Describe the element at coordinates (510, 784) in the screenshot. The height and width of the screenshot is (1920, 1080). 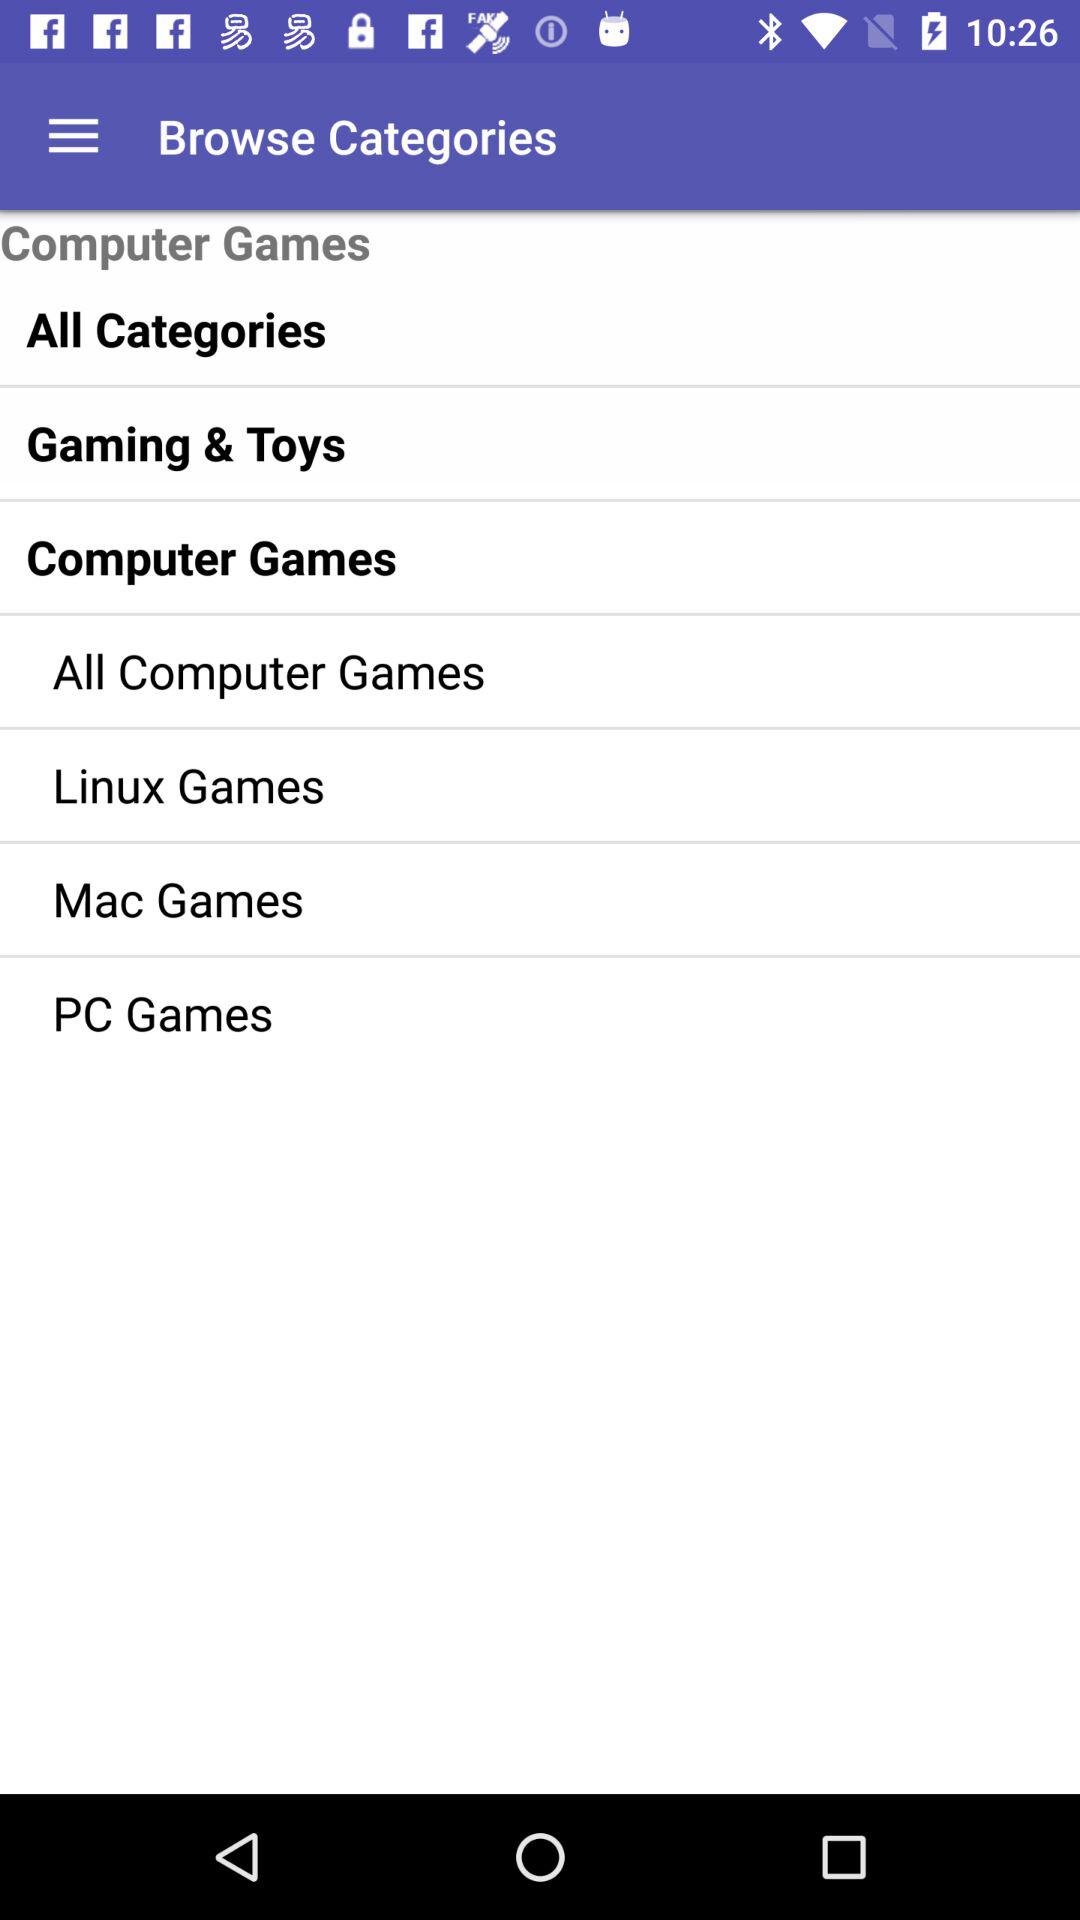
I see `jump to the linux games item` at that location.